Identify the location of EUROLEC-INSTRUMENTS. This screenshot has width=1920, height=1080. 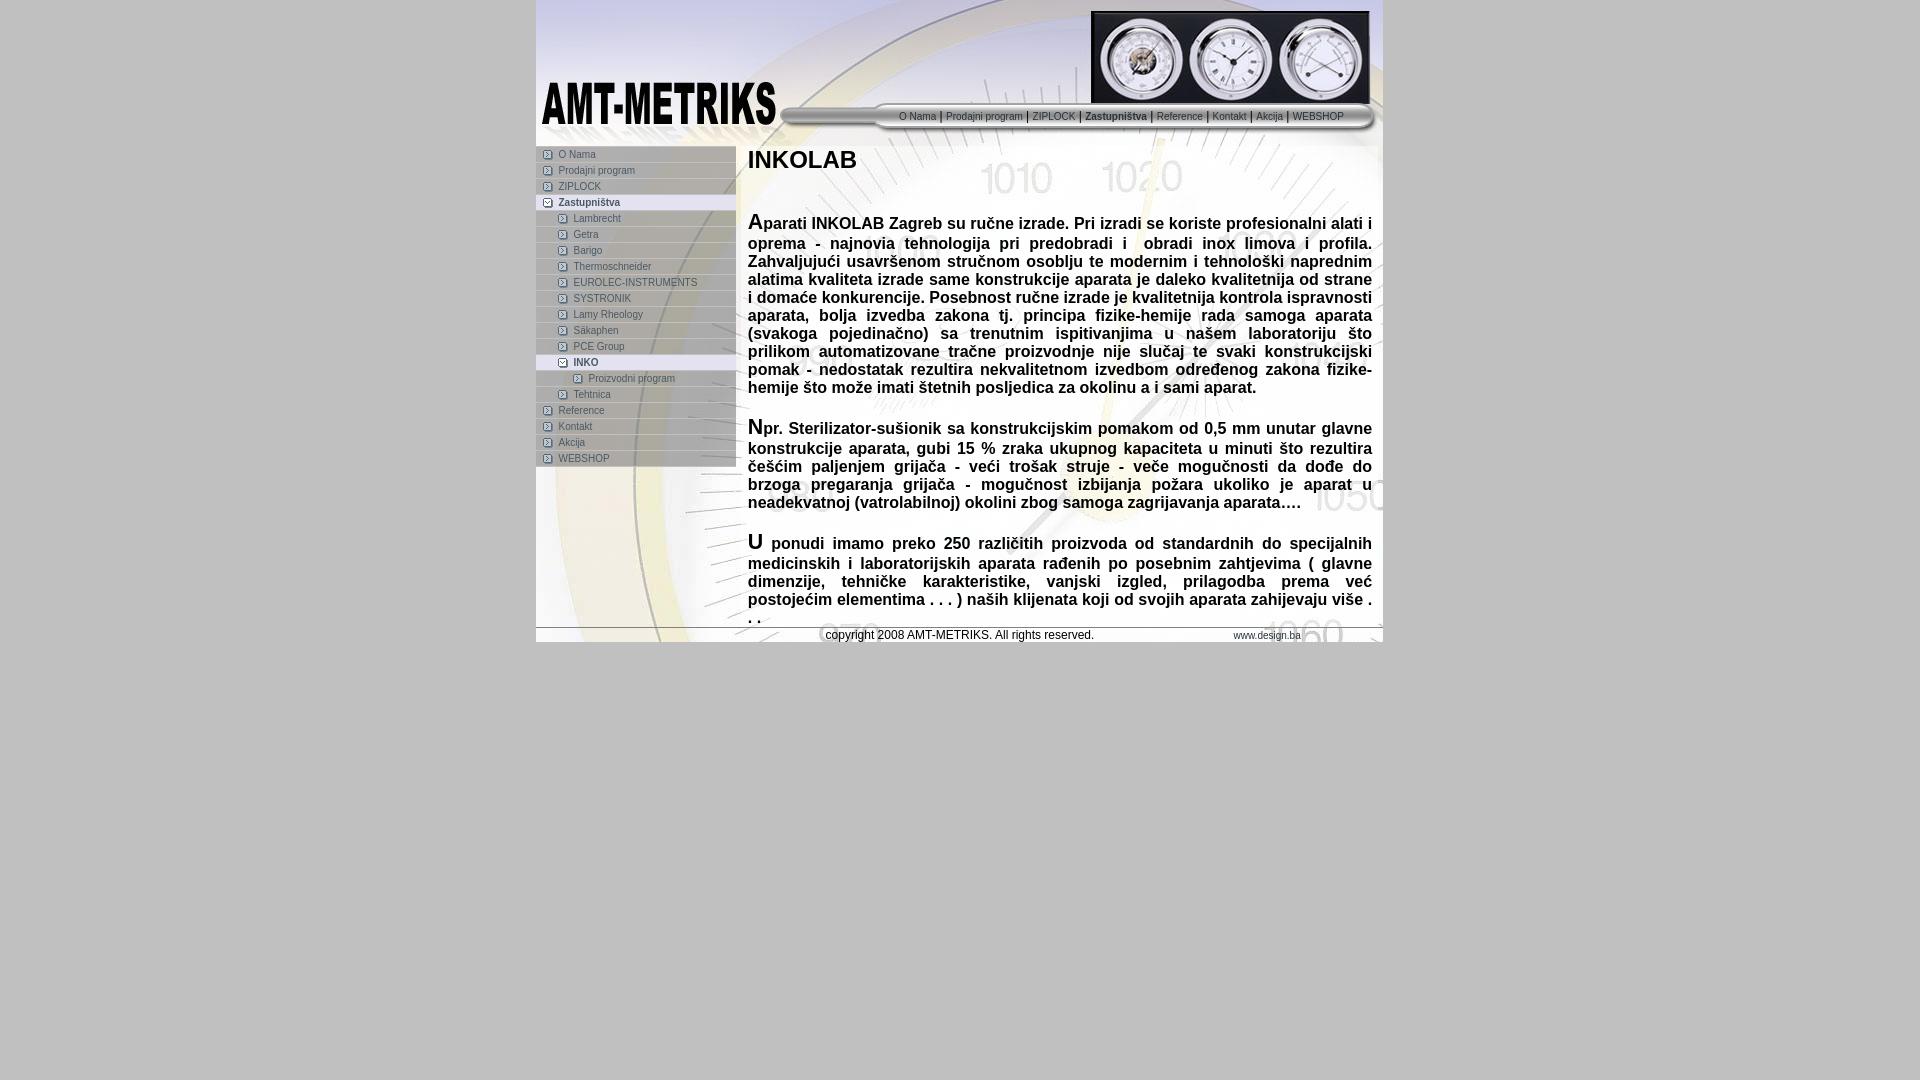
(635, 282).